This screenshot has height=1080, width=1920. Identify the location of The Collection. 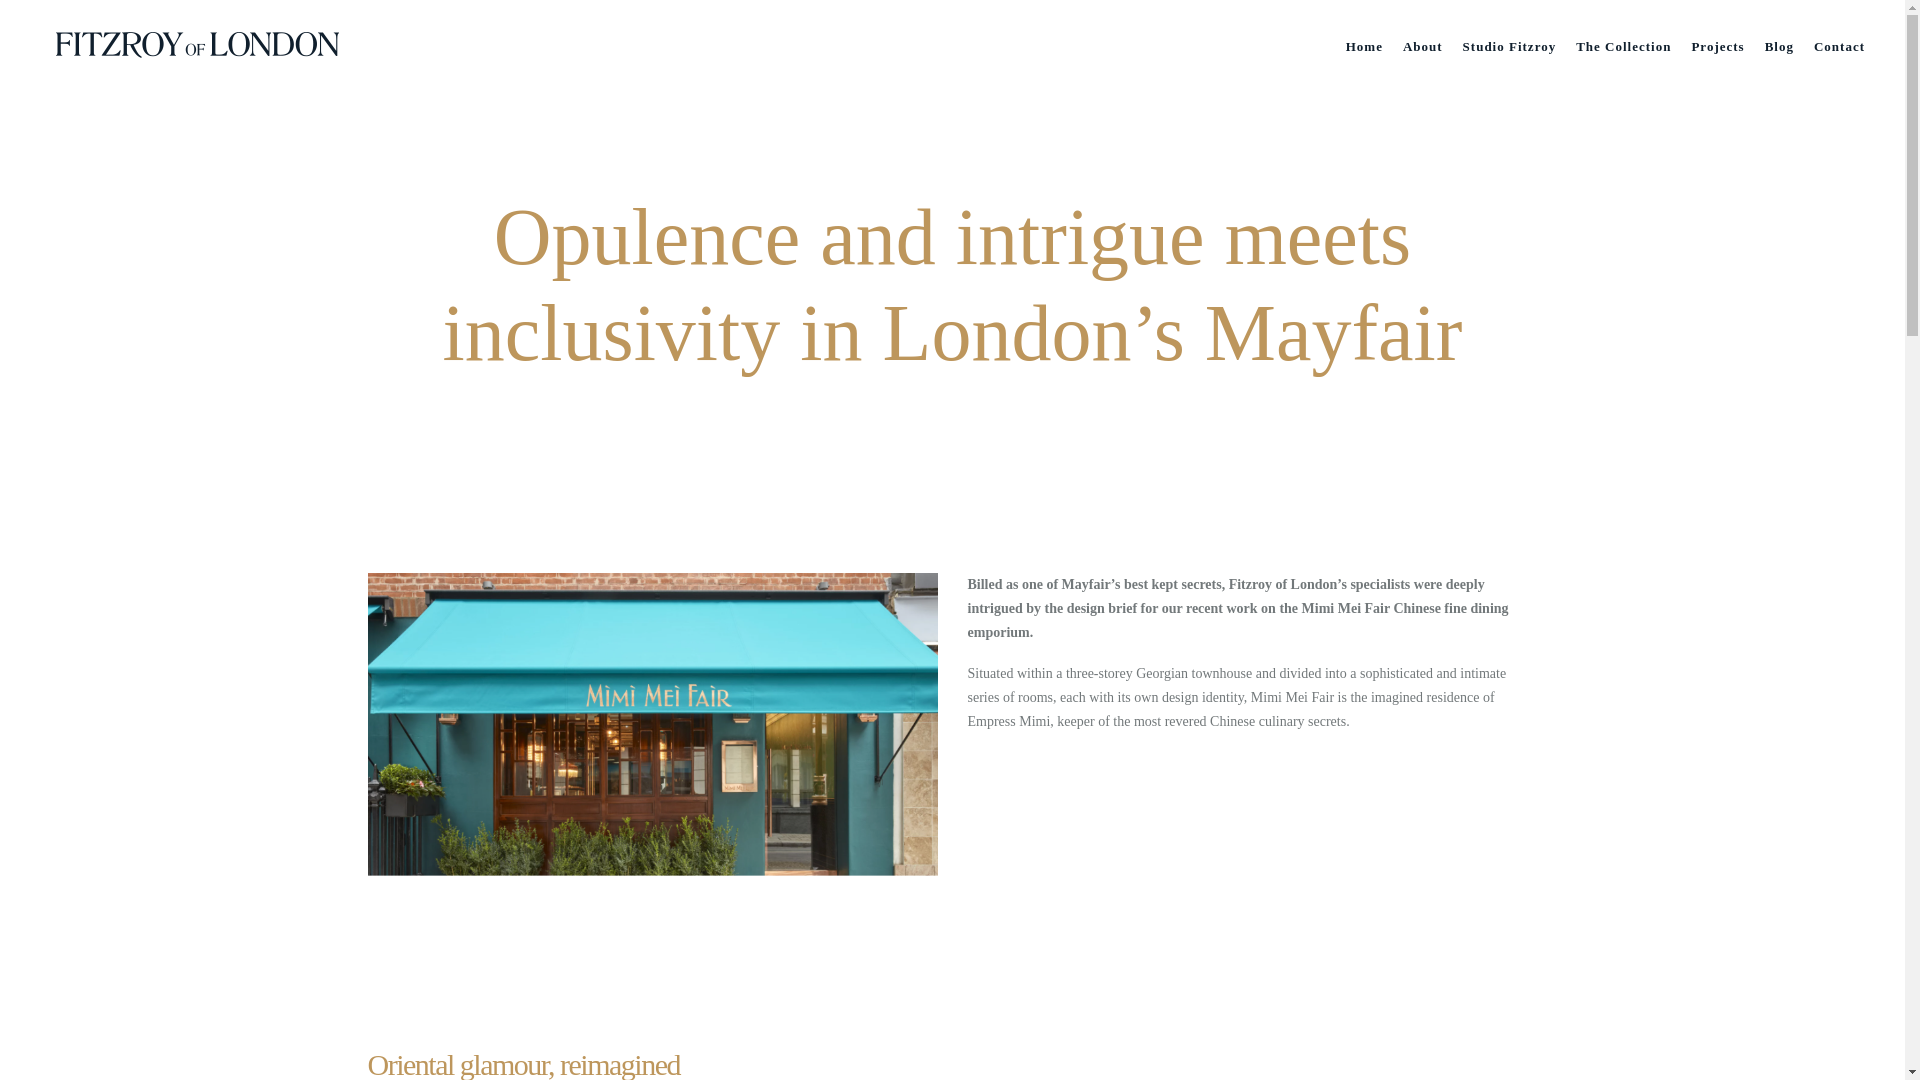
(1624, 46).